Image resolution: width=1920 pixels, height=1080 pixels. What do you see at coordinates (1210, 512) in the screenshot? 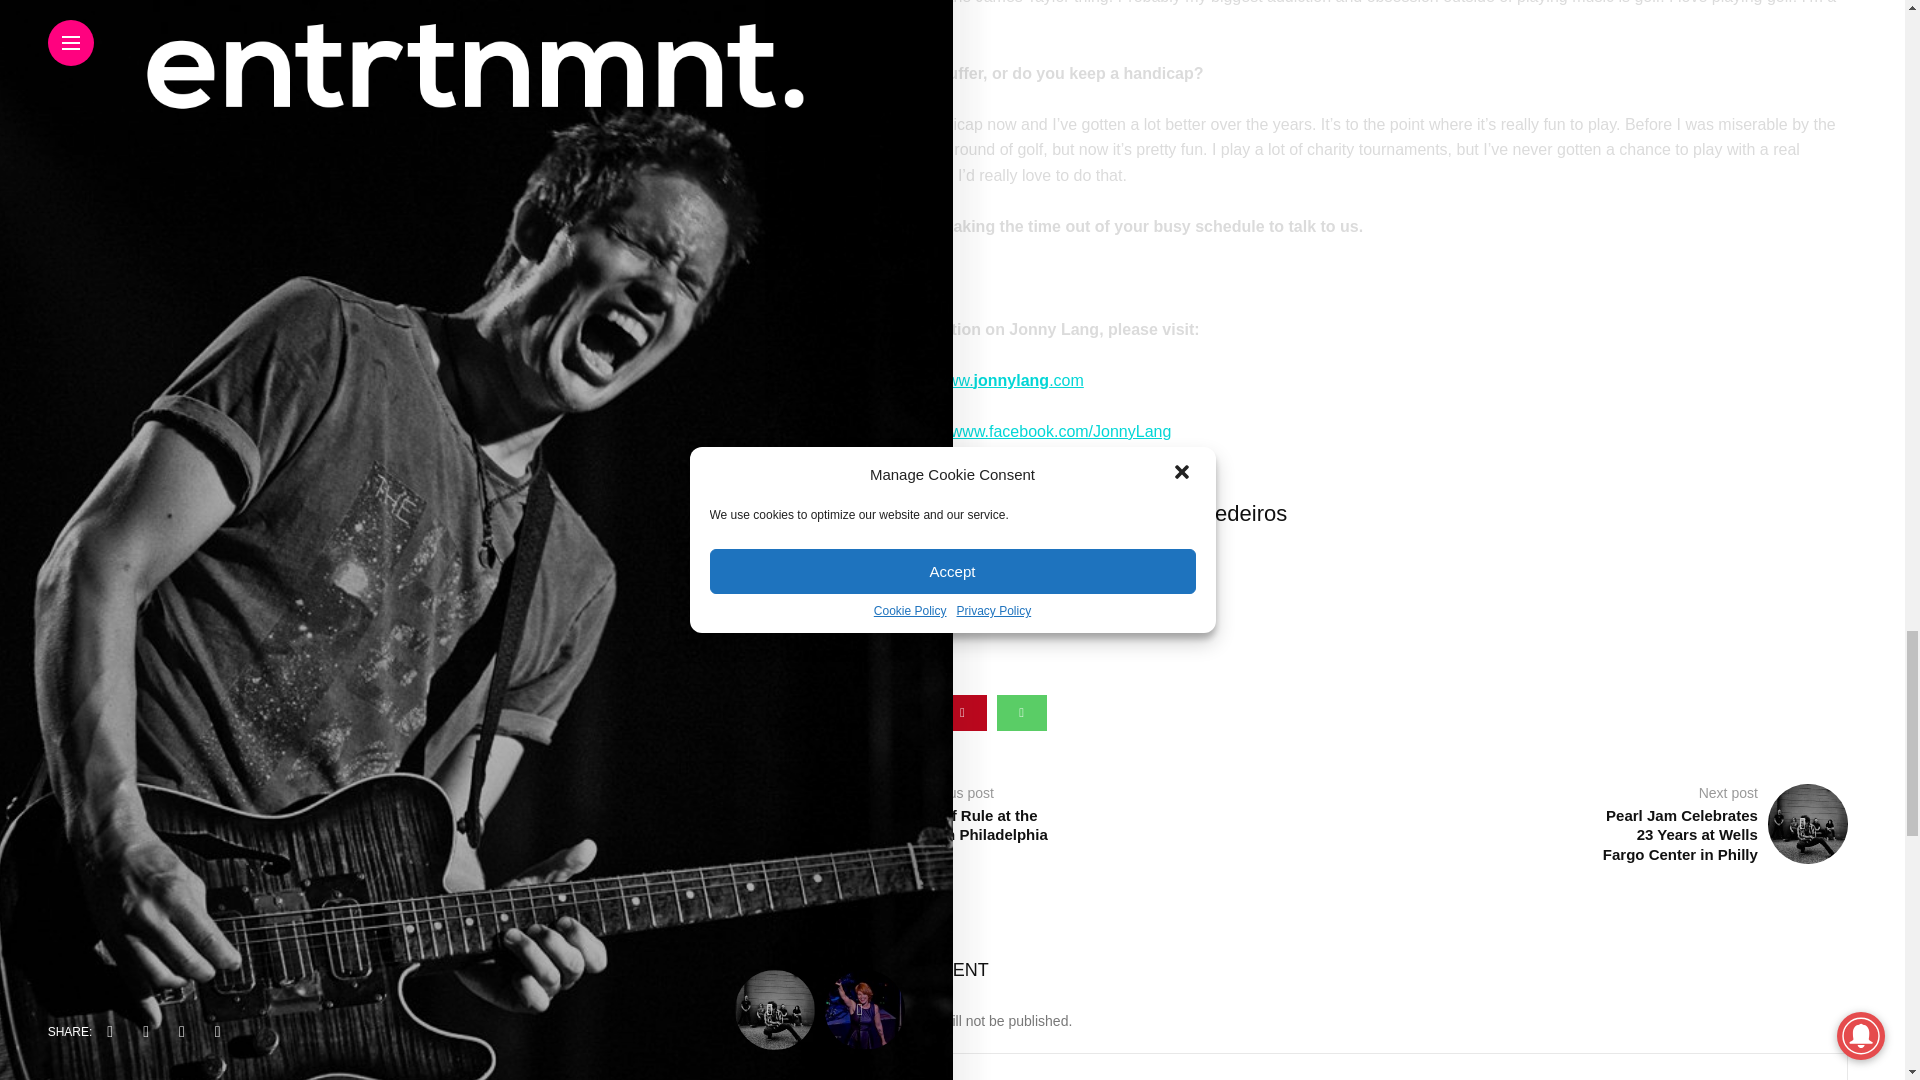
I see `Posts by David Medeiros` at bounding box center [1210, 512].